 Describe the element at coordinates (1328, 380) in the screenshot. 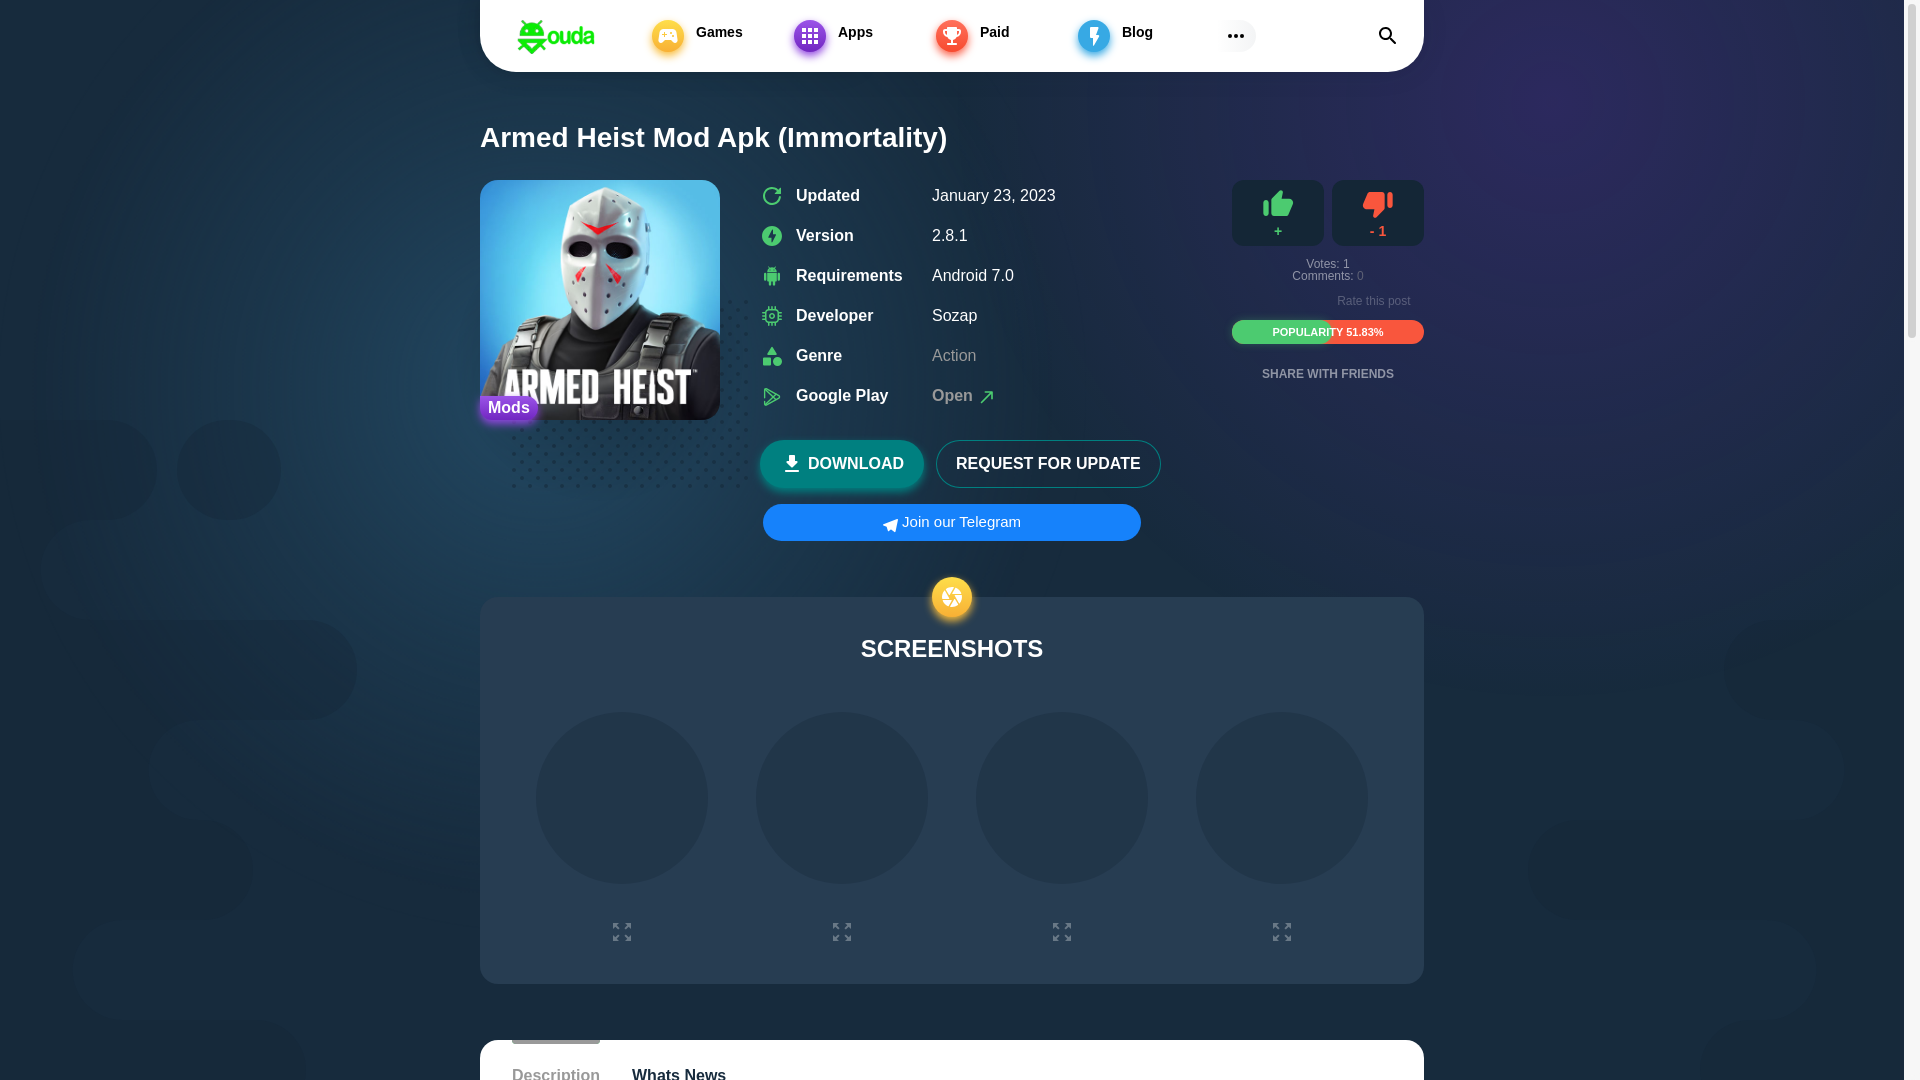

I see `Share with friends` at that location.